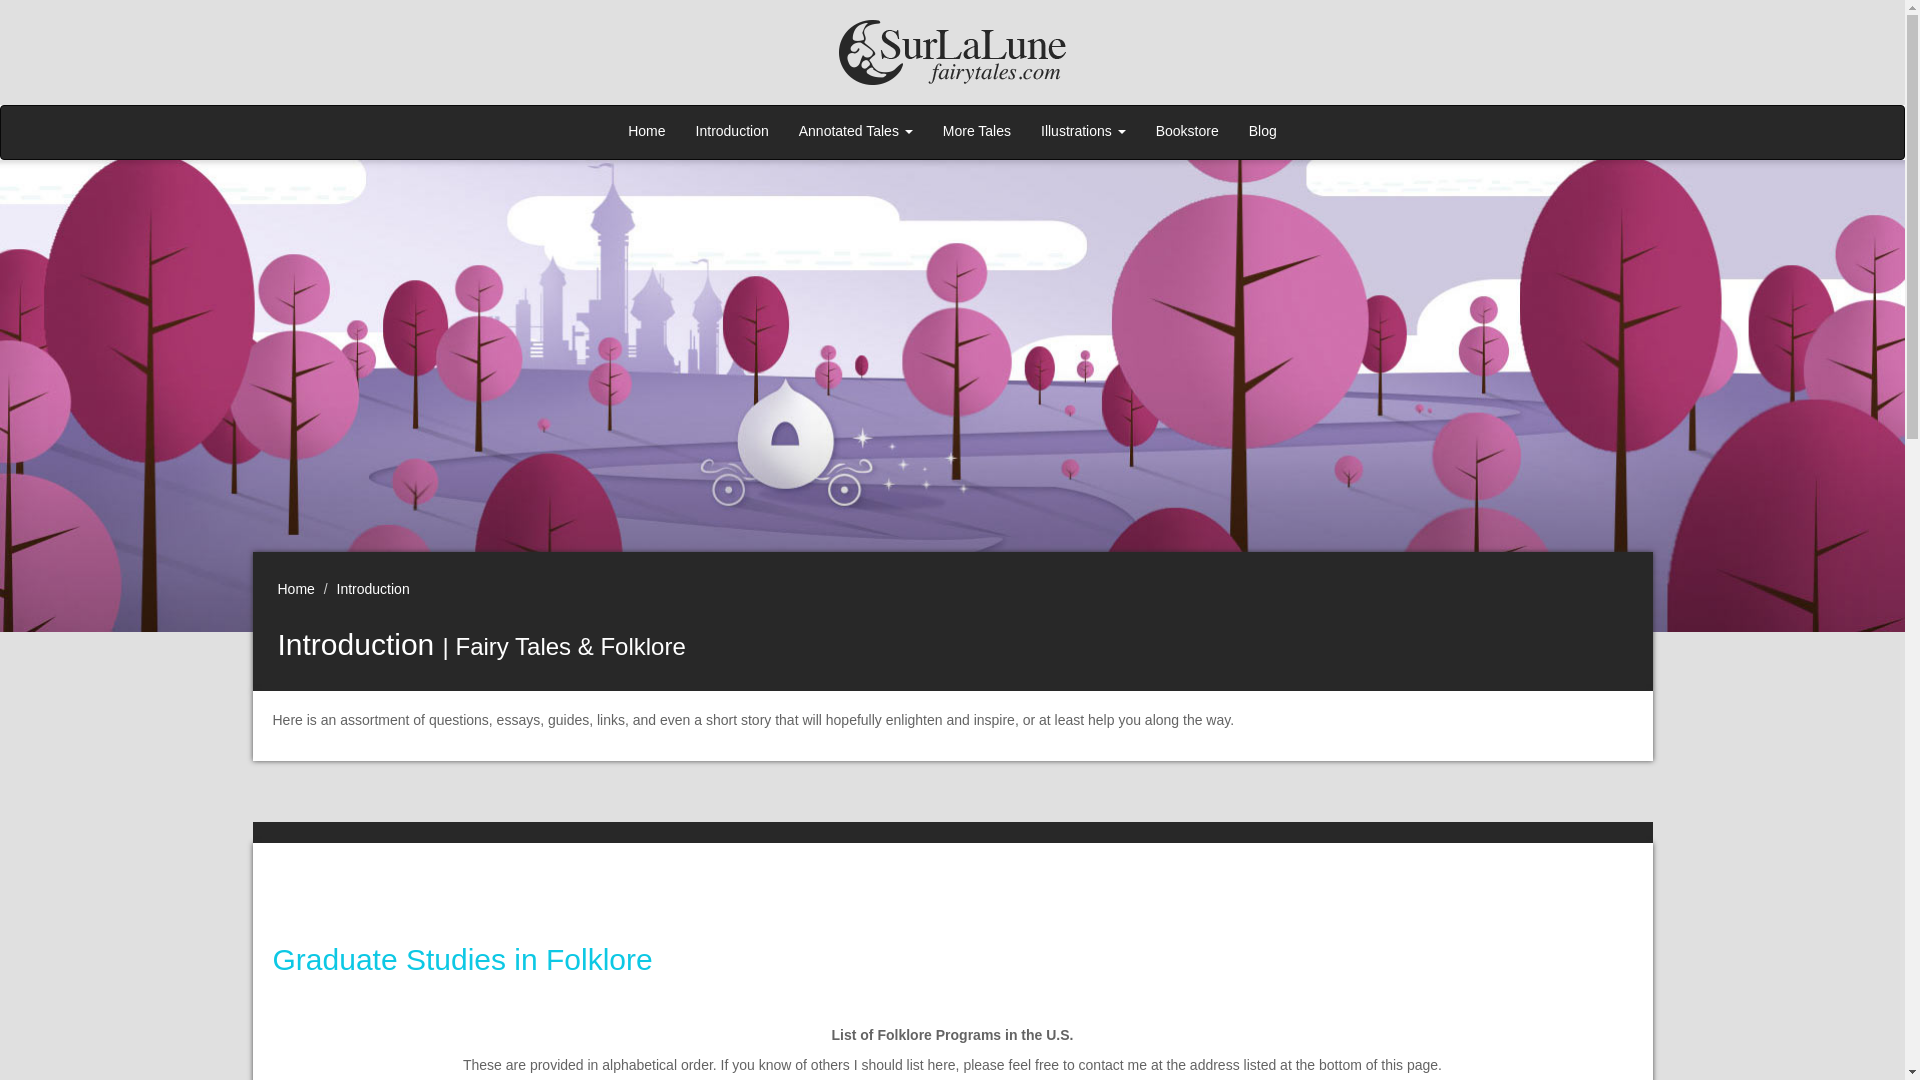 The width and height of the screenshot is (1920, 1080). What do you see at coordinates (1263, 132) in the screenshot?
I see `Blog` at bounding box center [1263, 132].